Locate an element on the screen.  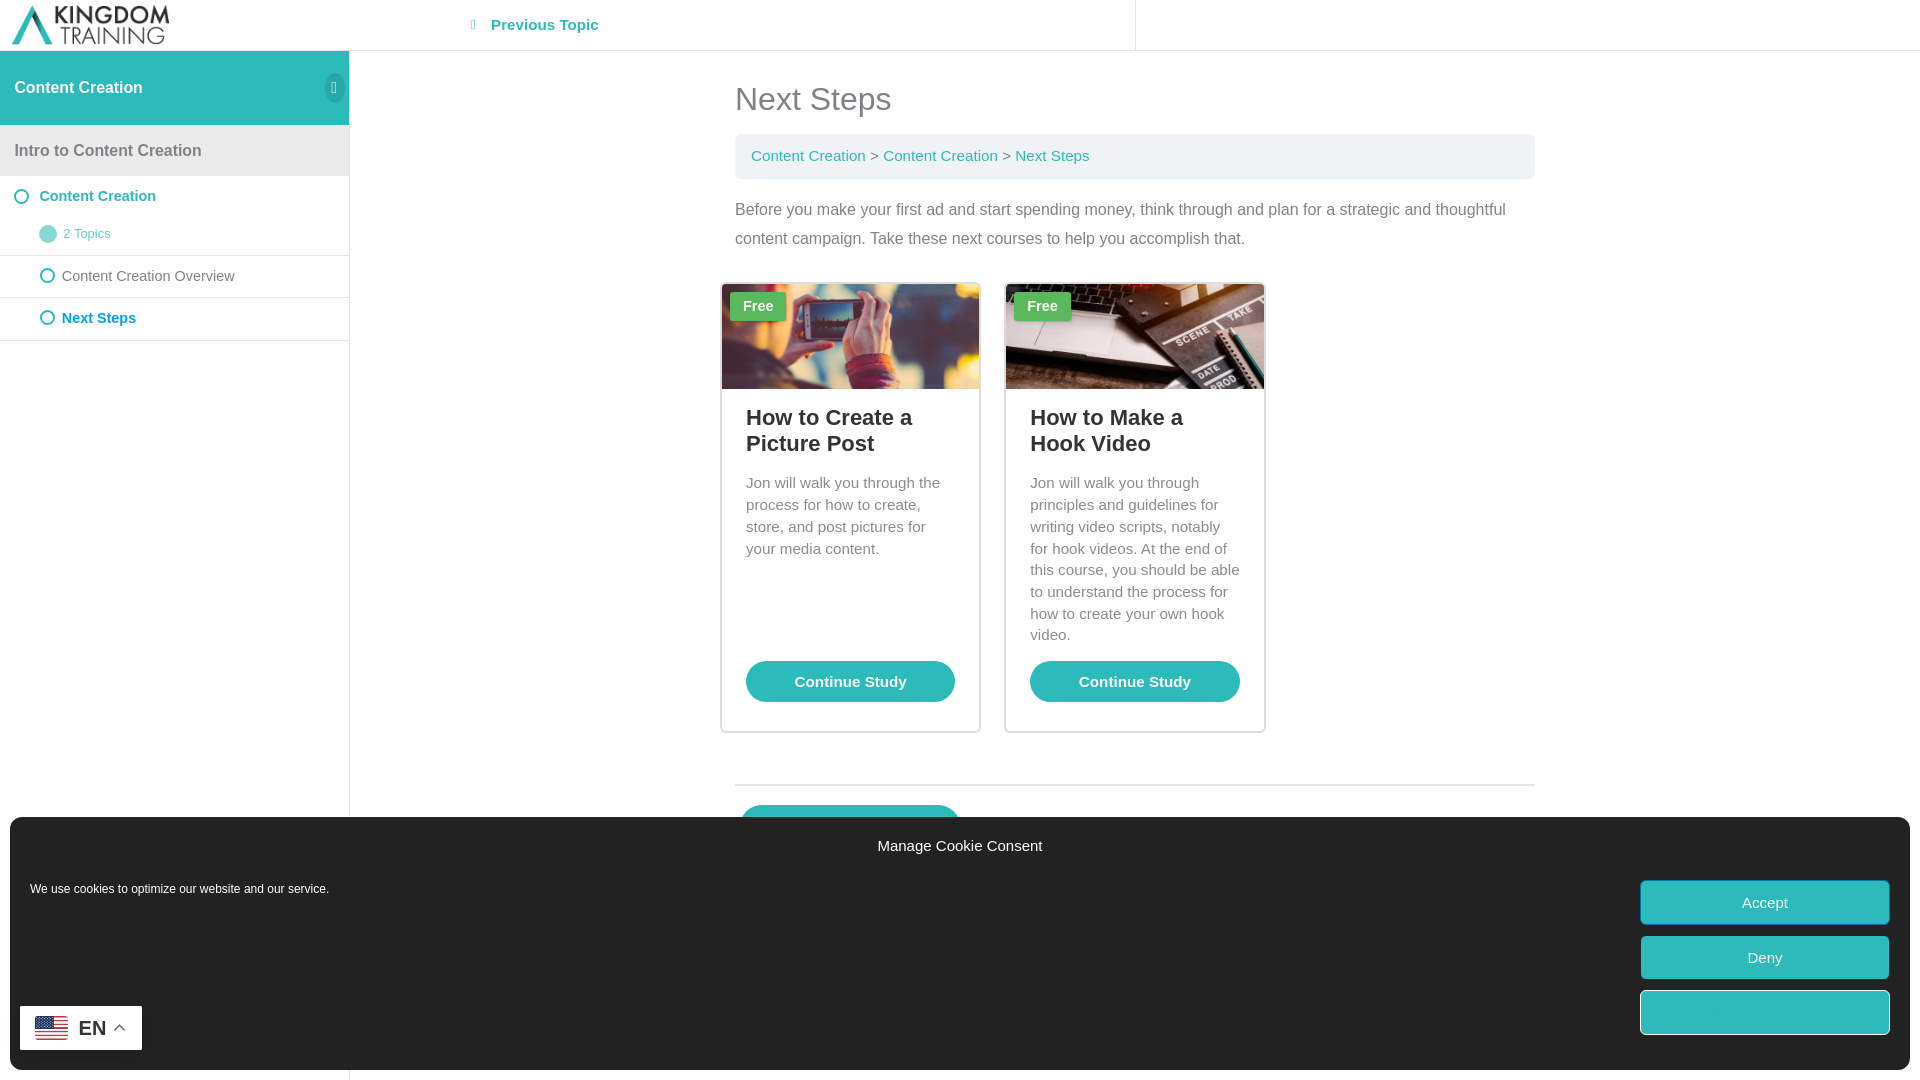
Accept is located at coordinates (1764, 902).